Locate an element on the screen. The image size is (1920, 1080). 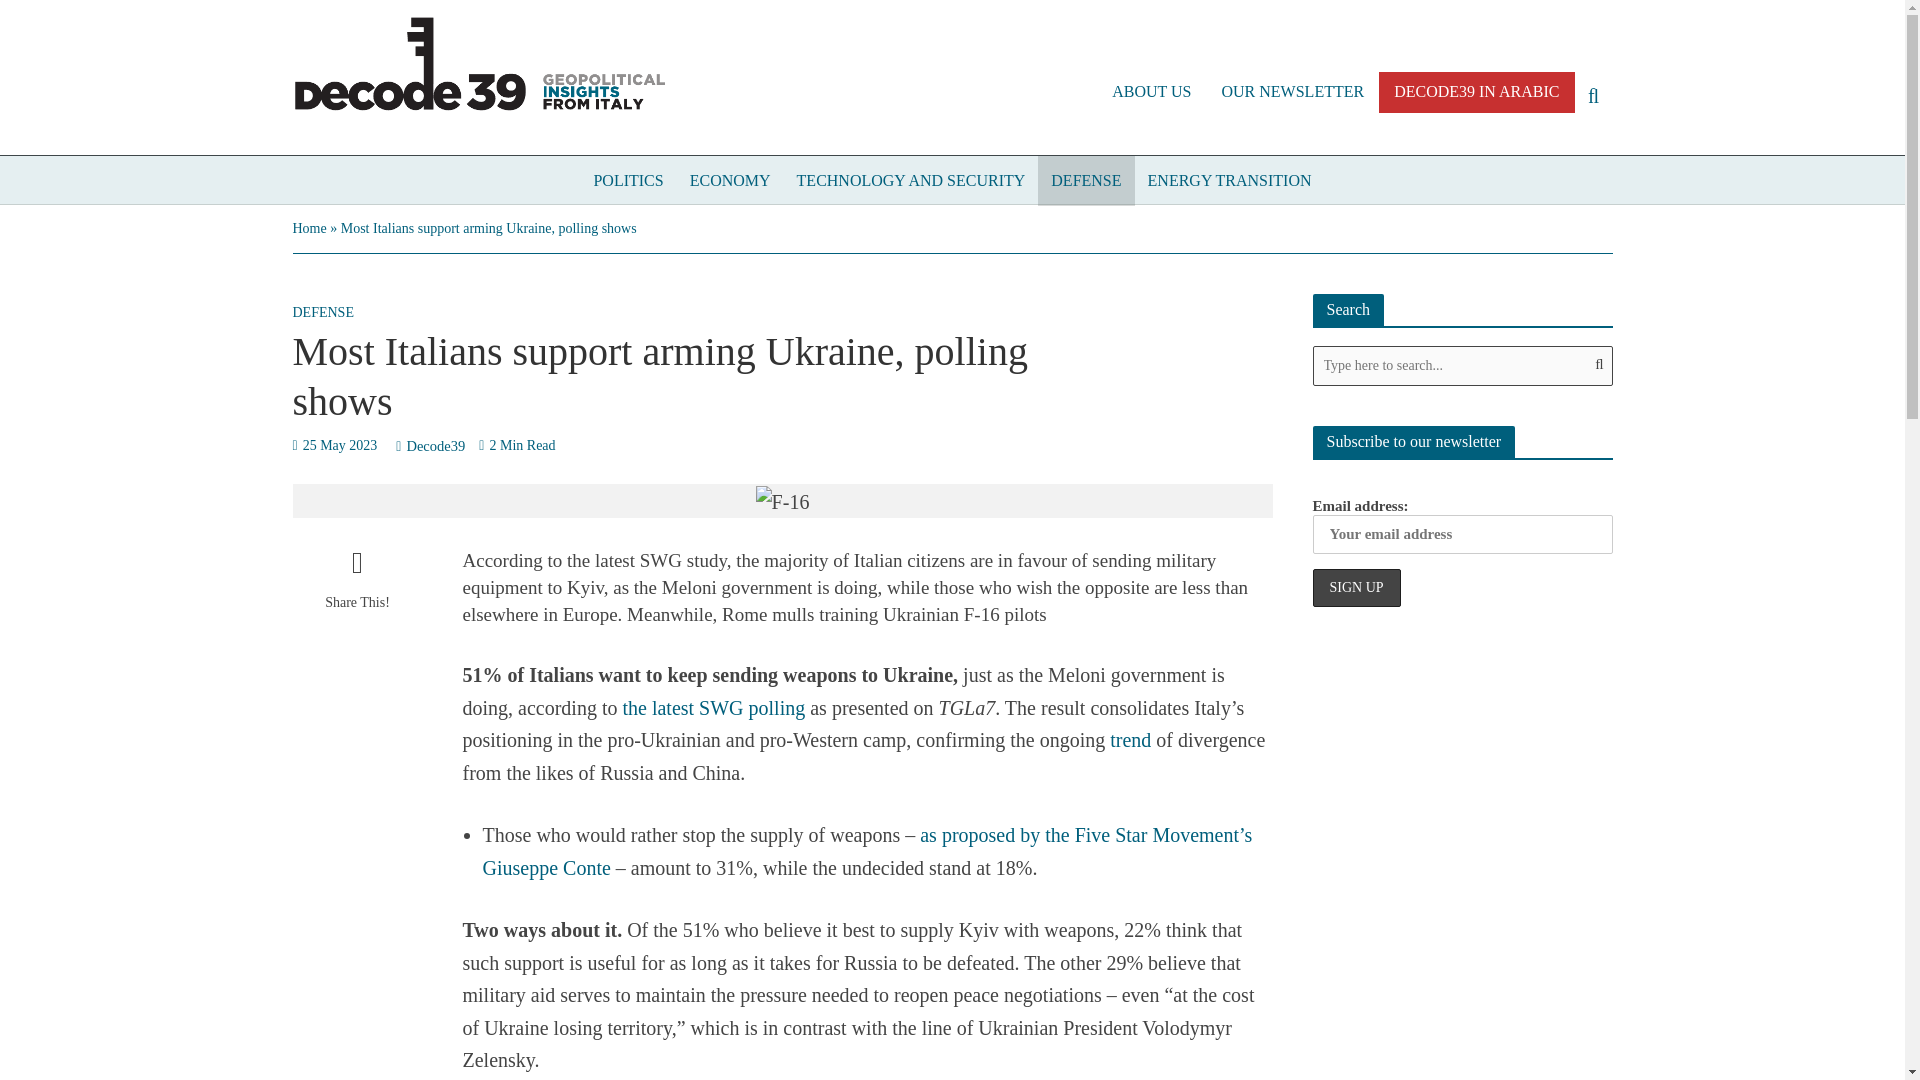
OUR NEWSLETTER is located at coordinates (1292, 92).